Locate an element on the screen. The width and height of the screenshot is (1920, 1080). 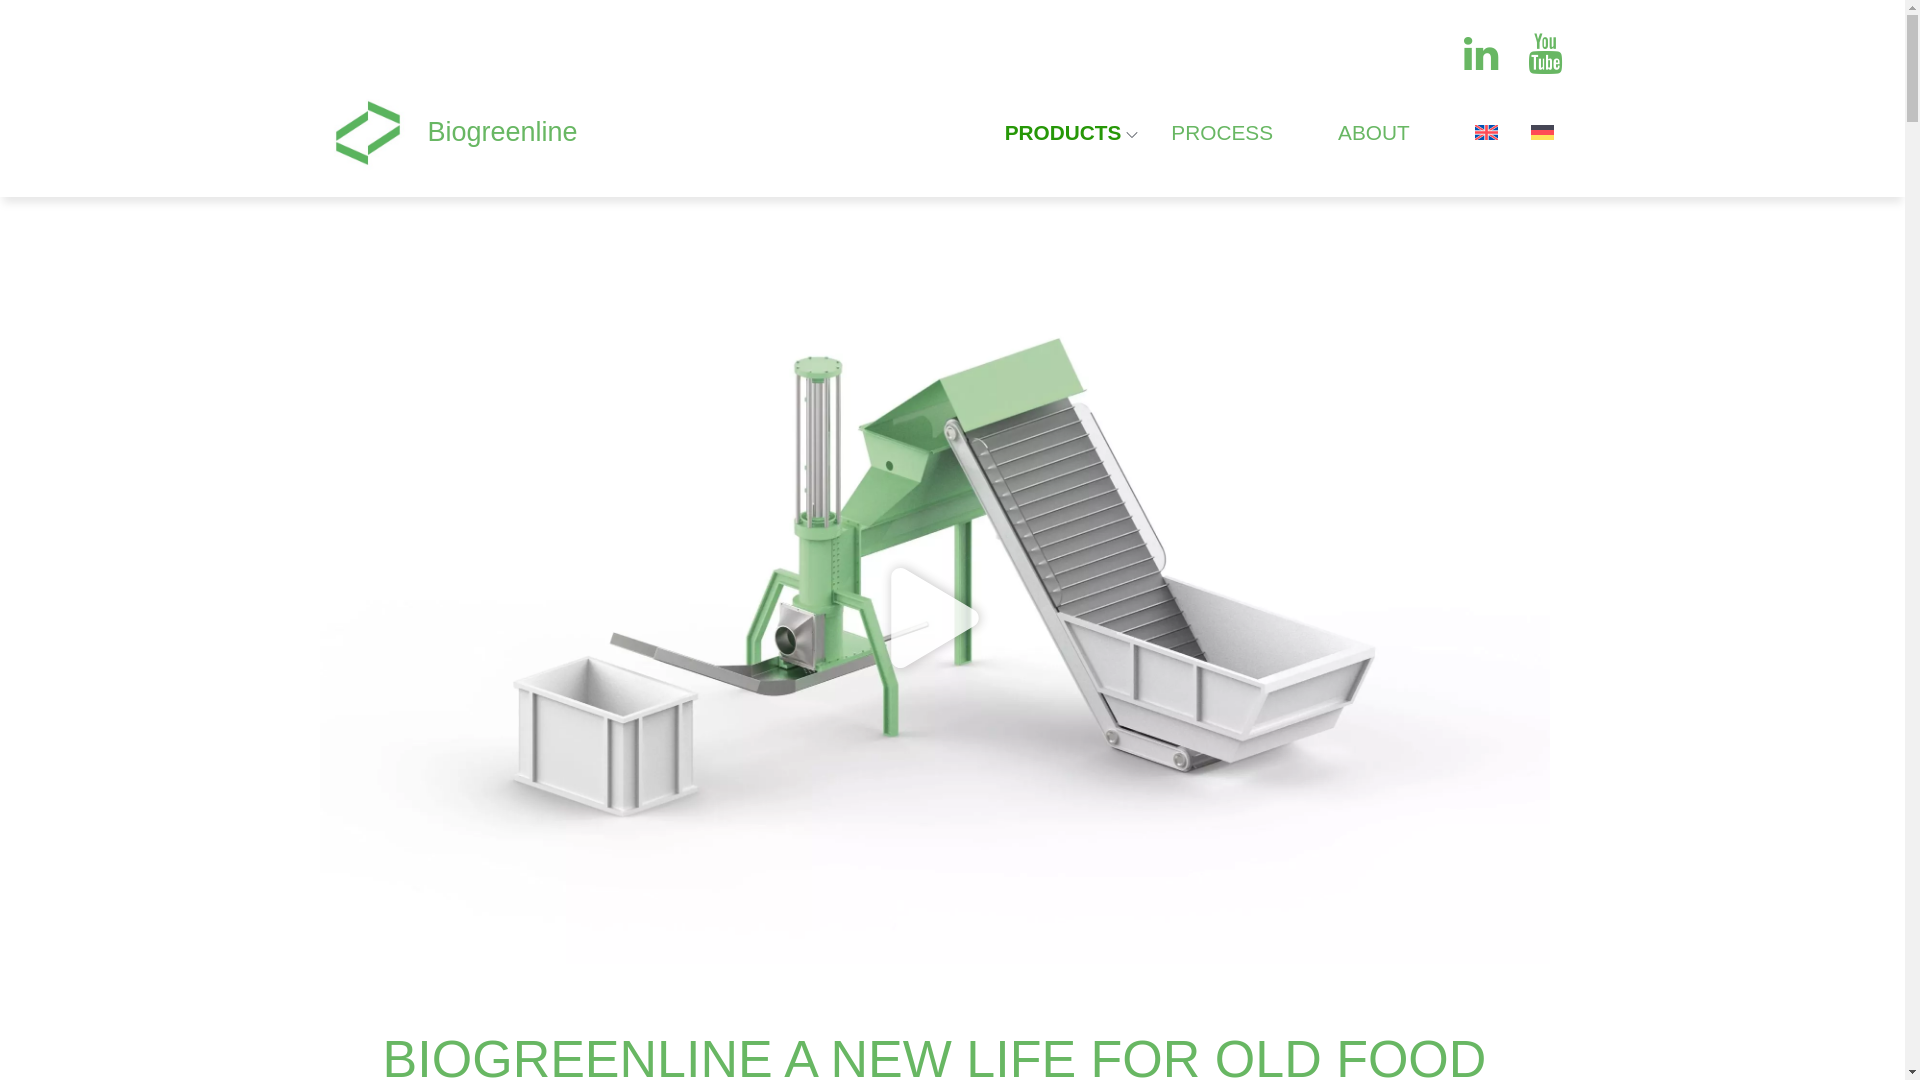
PRODUCTS is located at coordinates (1072, 133).